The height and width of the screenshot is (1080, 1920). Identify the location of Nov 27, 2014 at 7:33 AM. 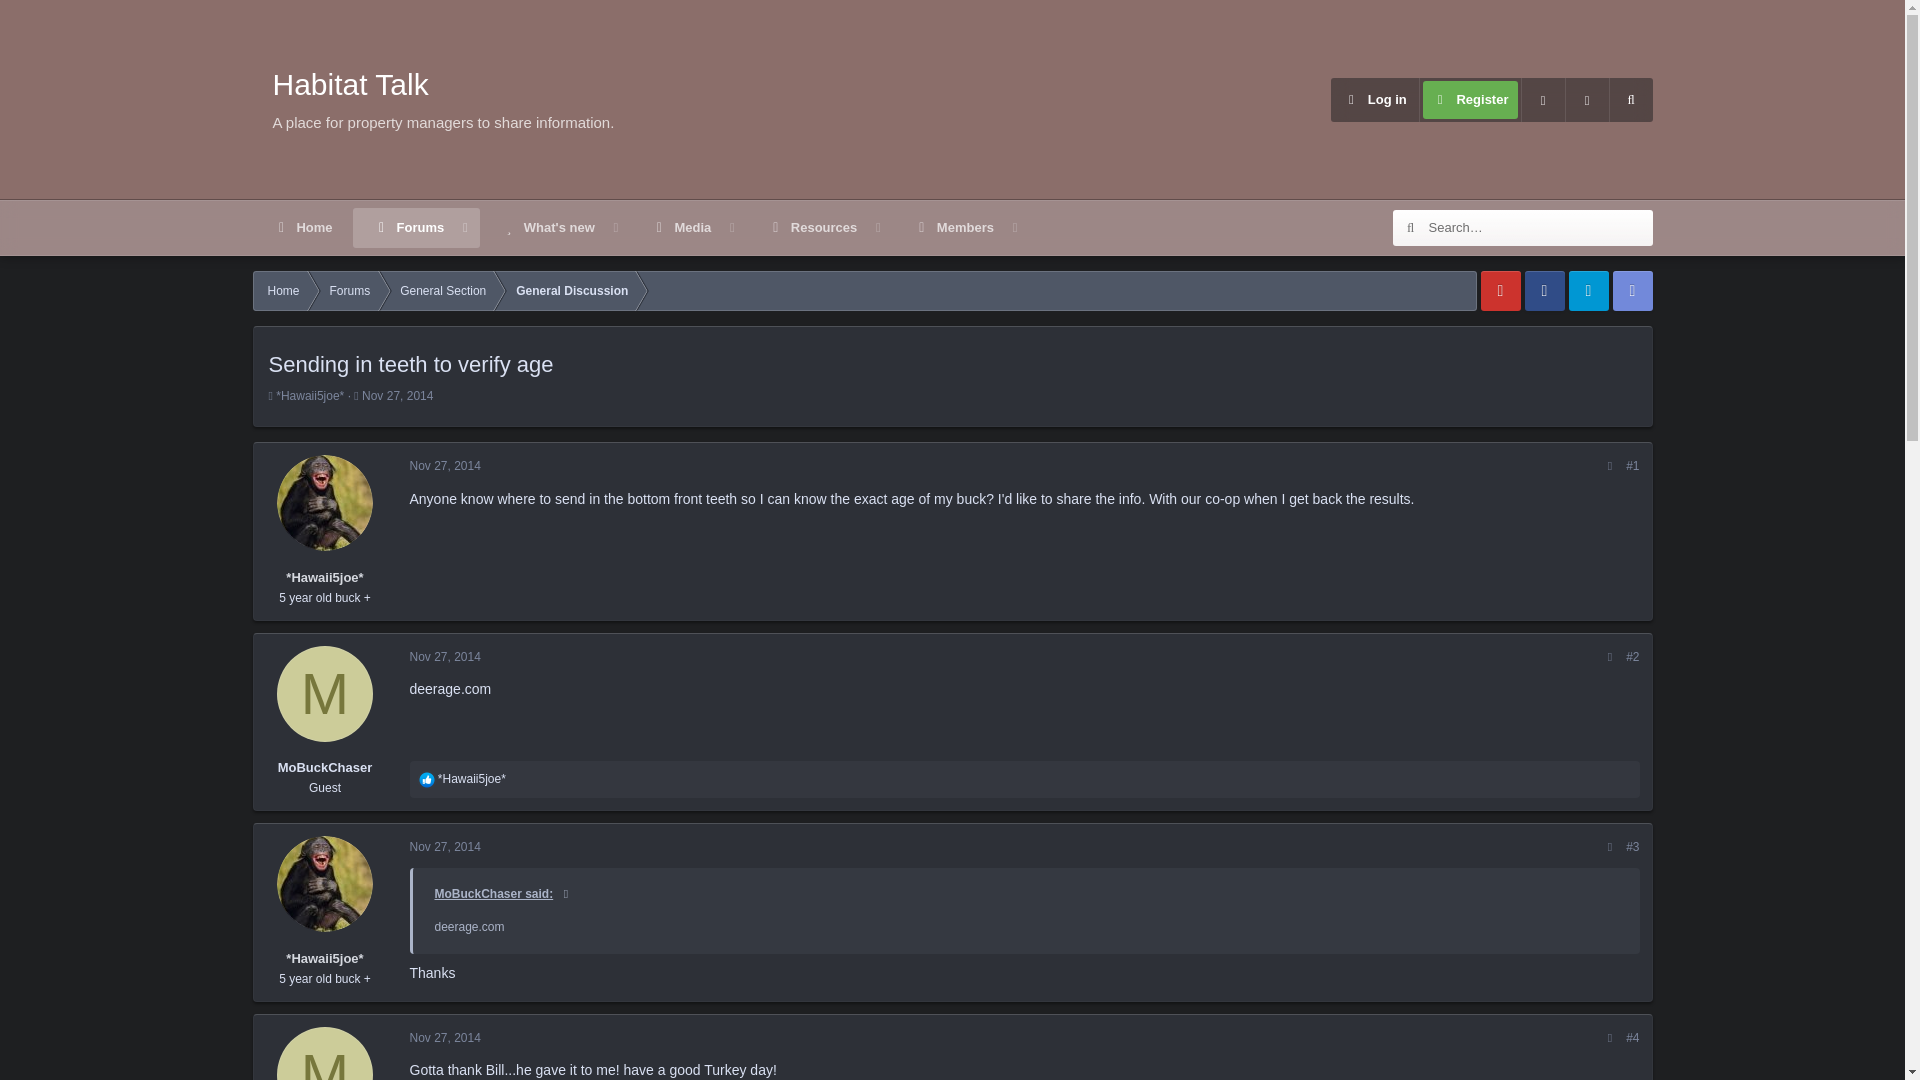
(446, 847).